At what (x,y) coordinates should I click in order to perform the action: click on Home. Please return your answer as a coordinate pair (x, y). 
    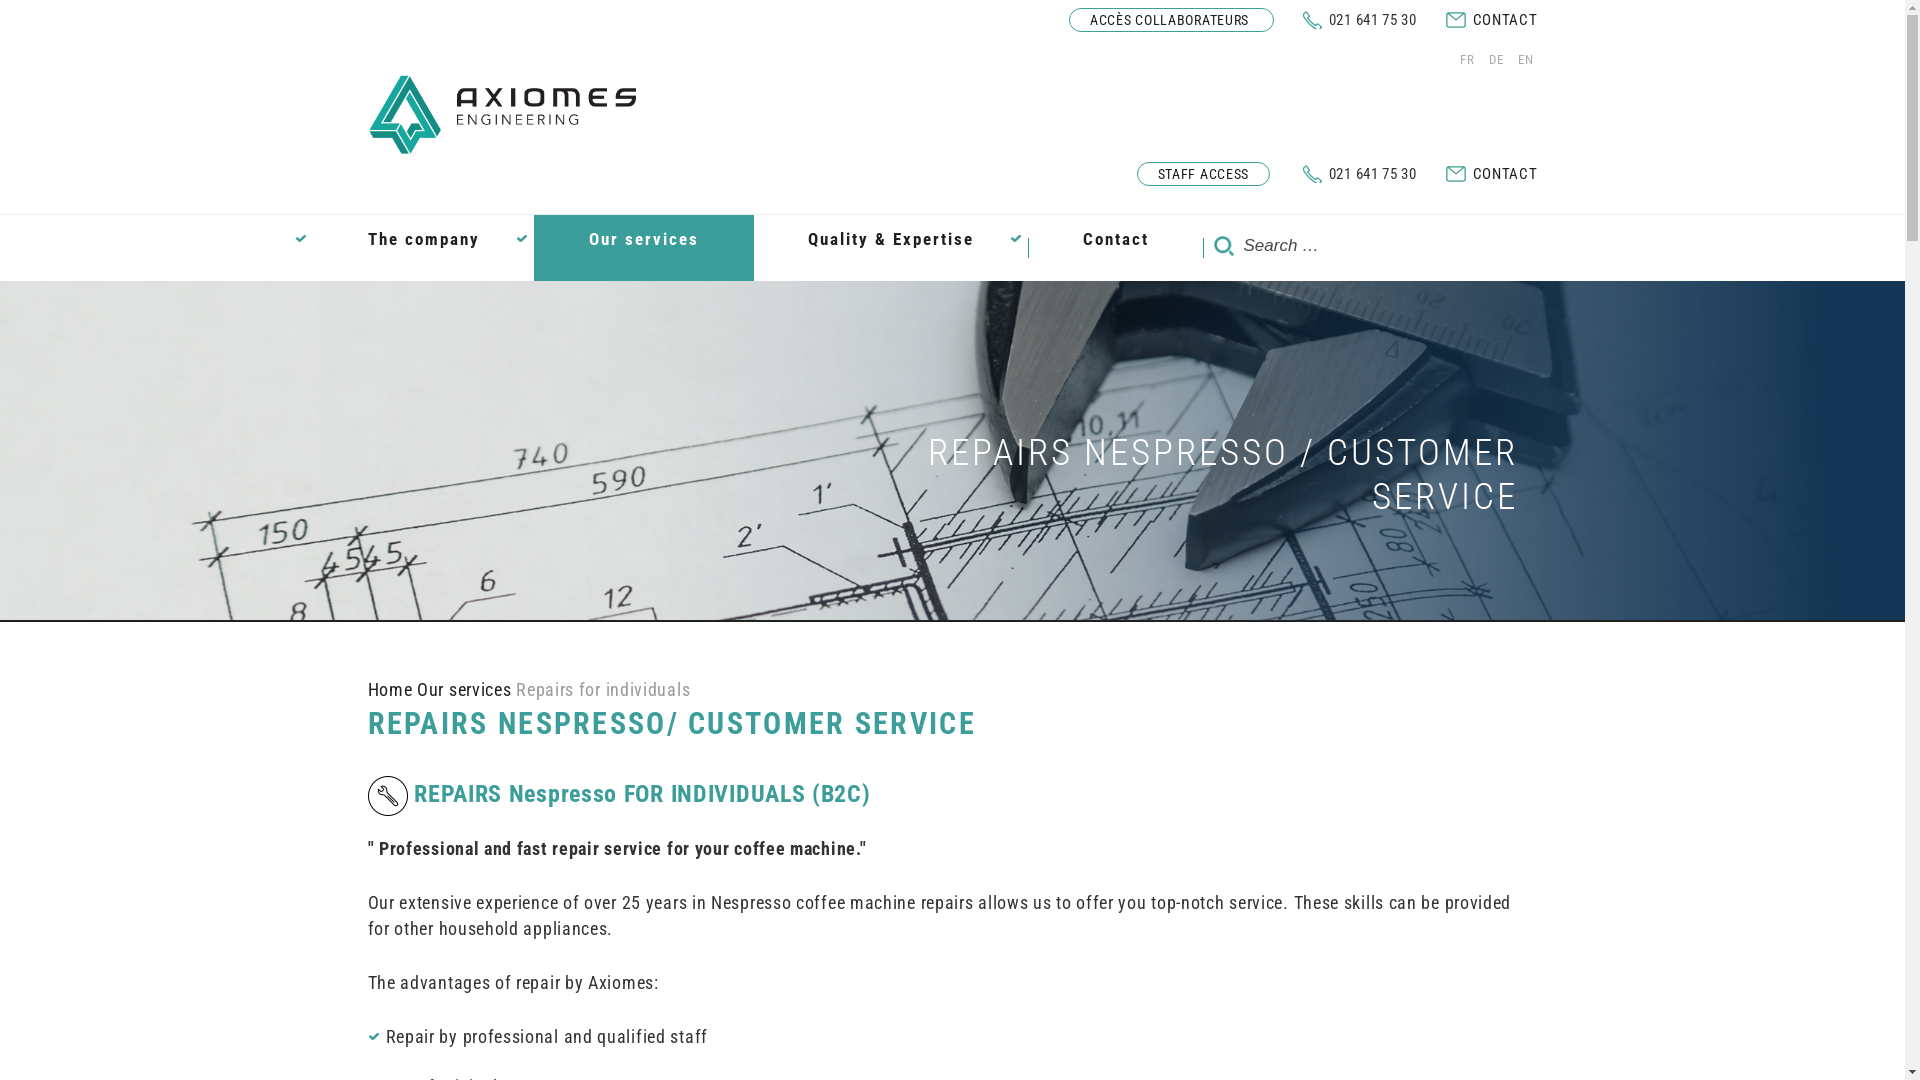
    Looking at the image, I should click on (390, 690).